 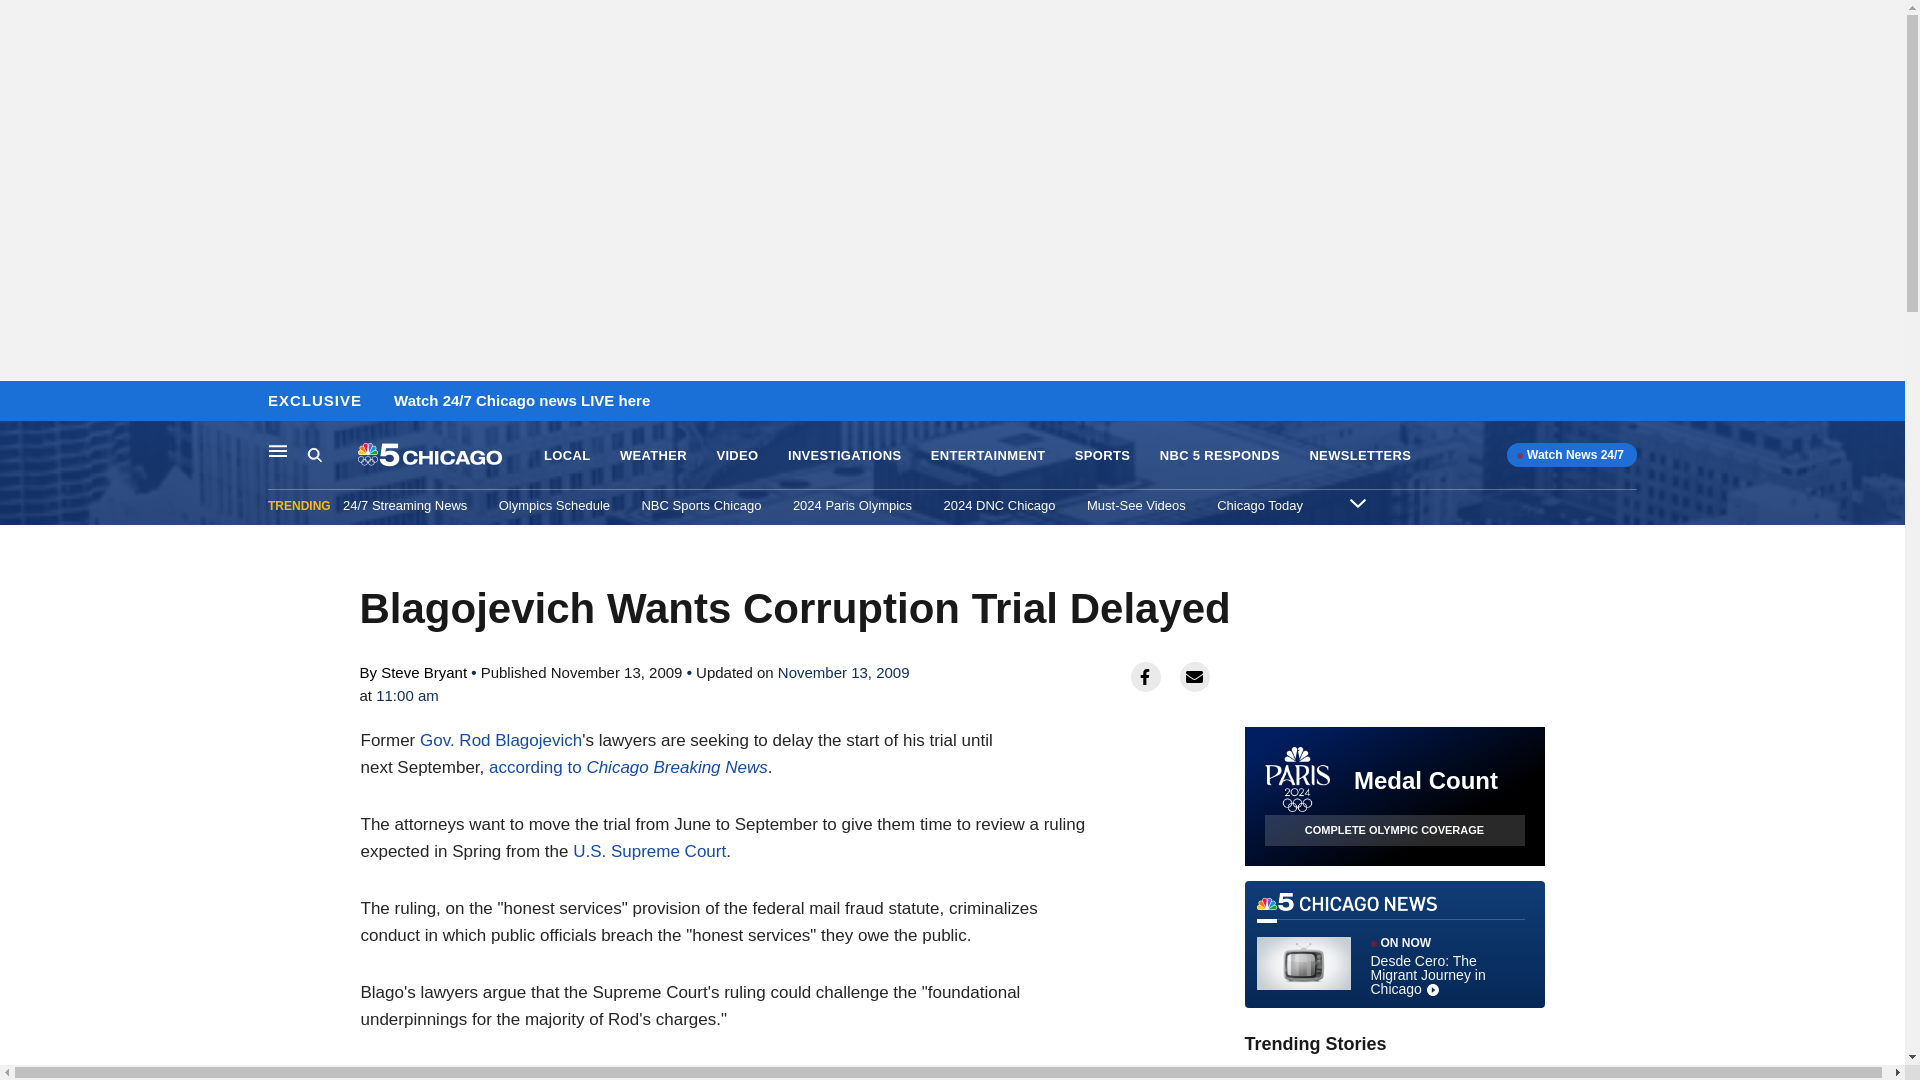 What do you see at coordinates (737, 456) in the screenshot?
I see `VIDEO` at bounding box center [737, 456].